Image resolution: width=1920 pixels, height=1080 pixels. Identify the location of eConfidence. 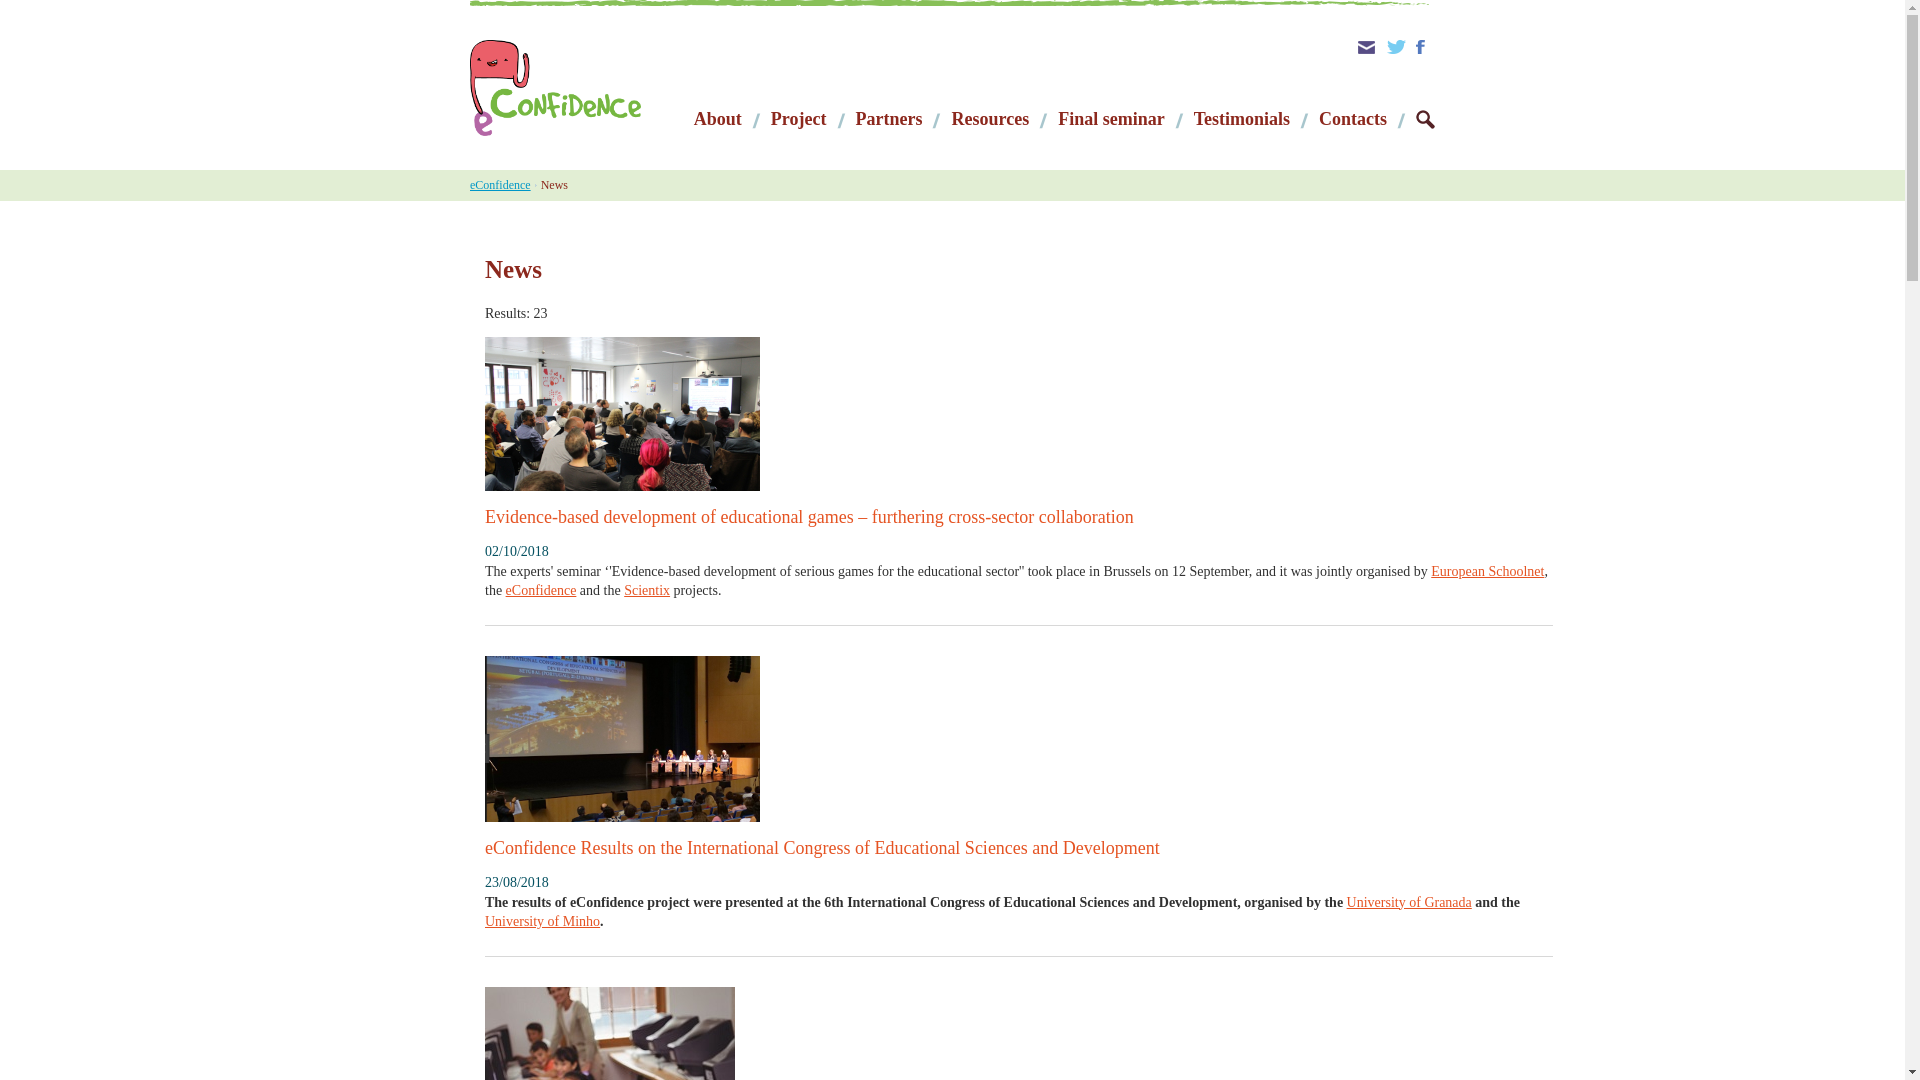
(542, 590).